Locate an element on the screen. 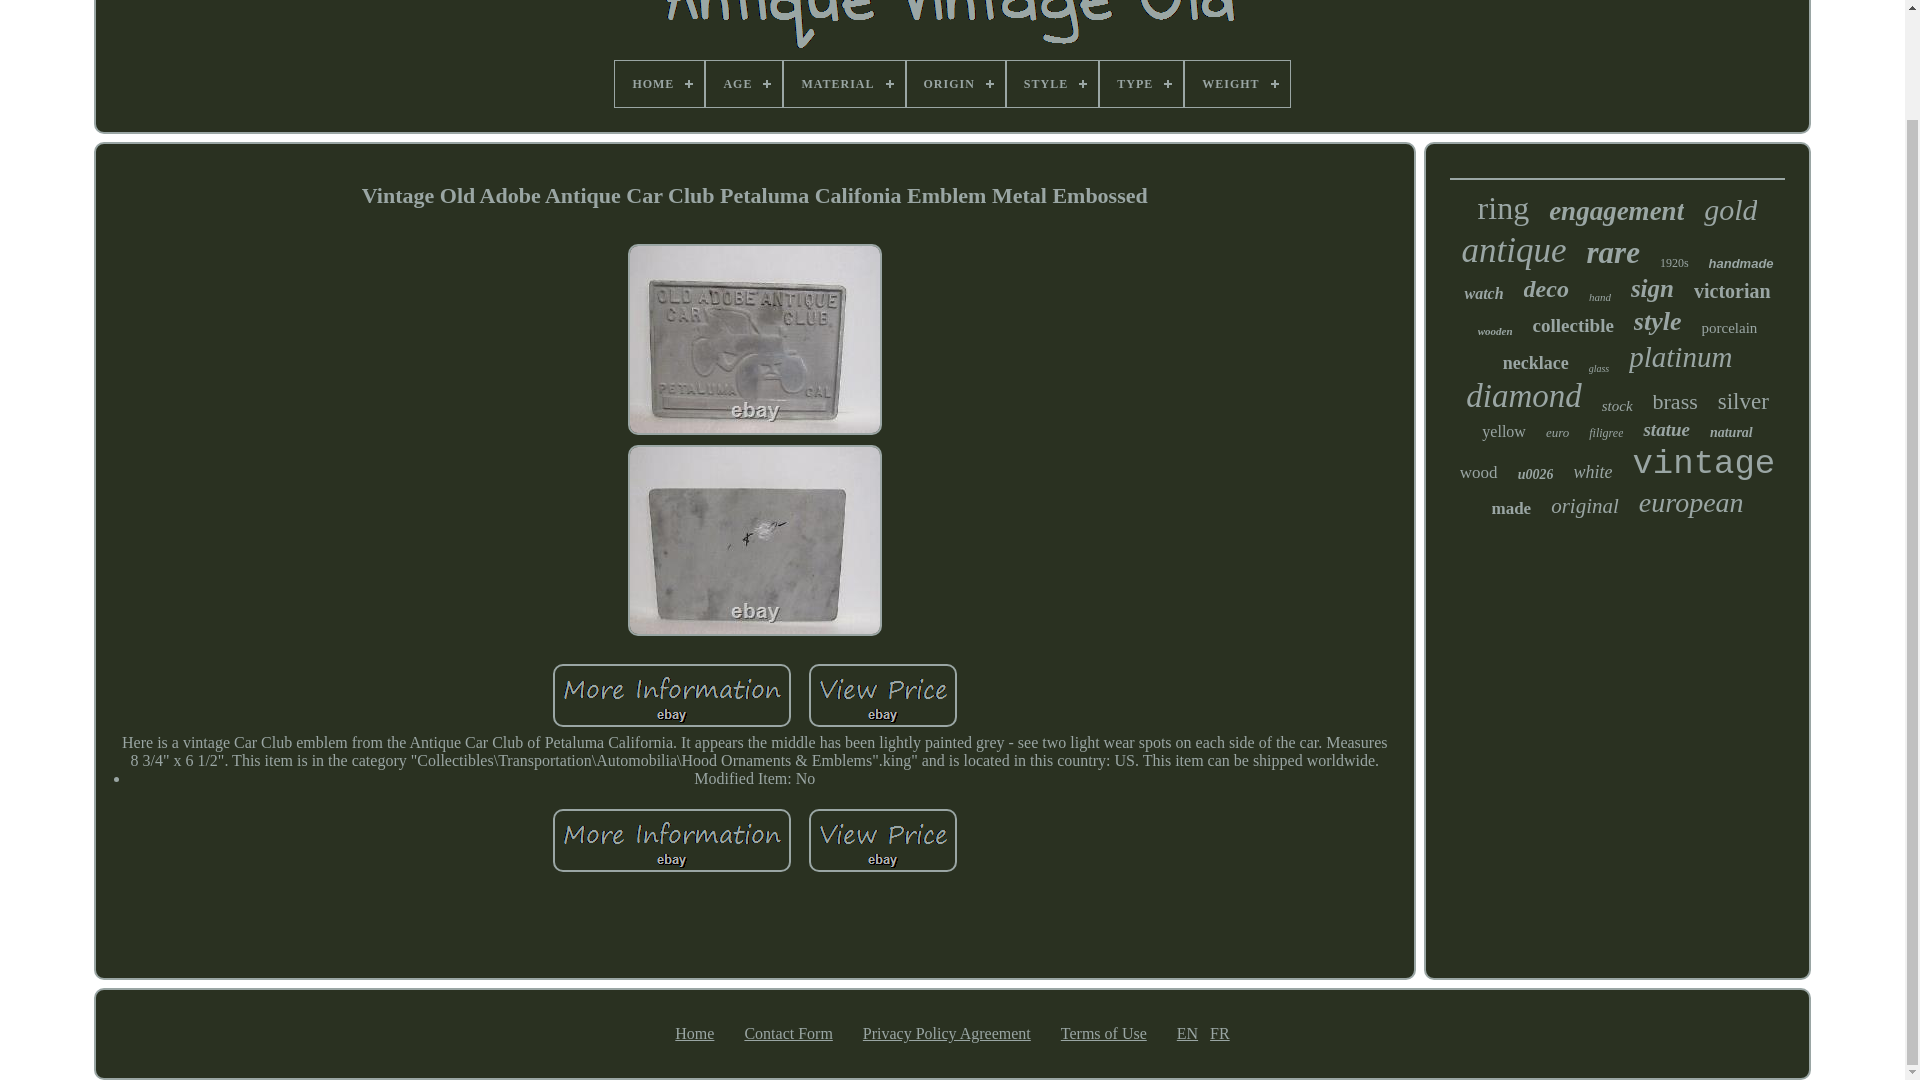 This screenshot has height=1080, width=1920. MATERIAL is located at coordinates (844, 83).